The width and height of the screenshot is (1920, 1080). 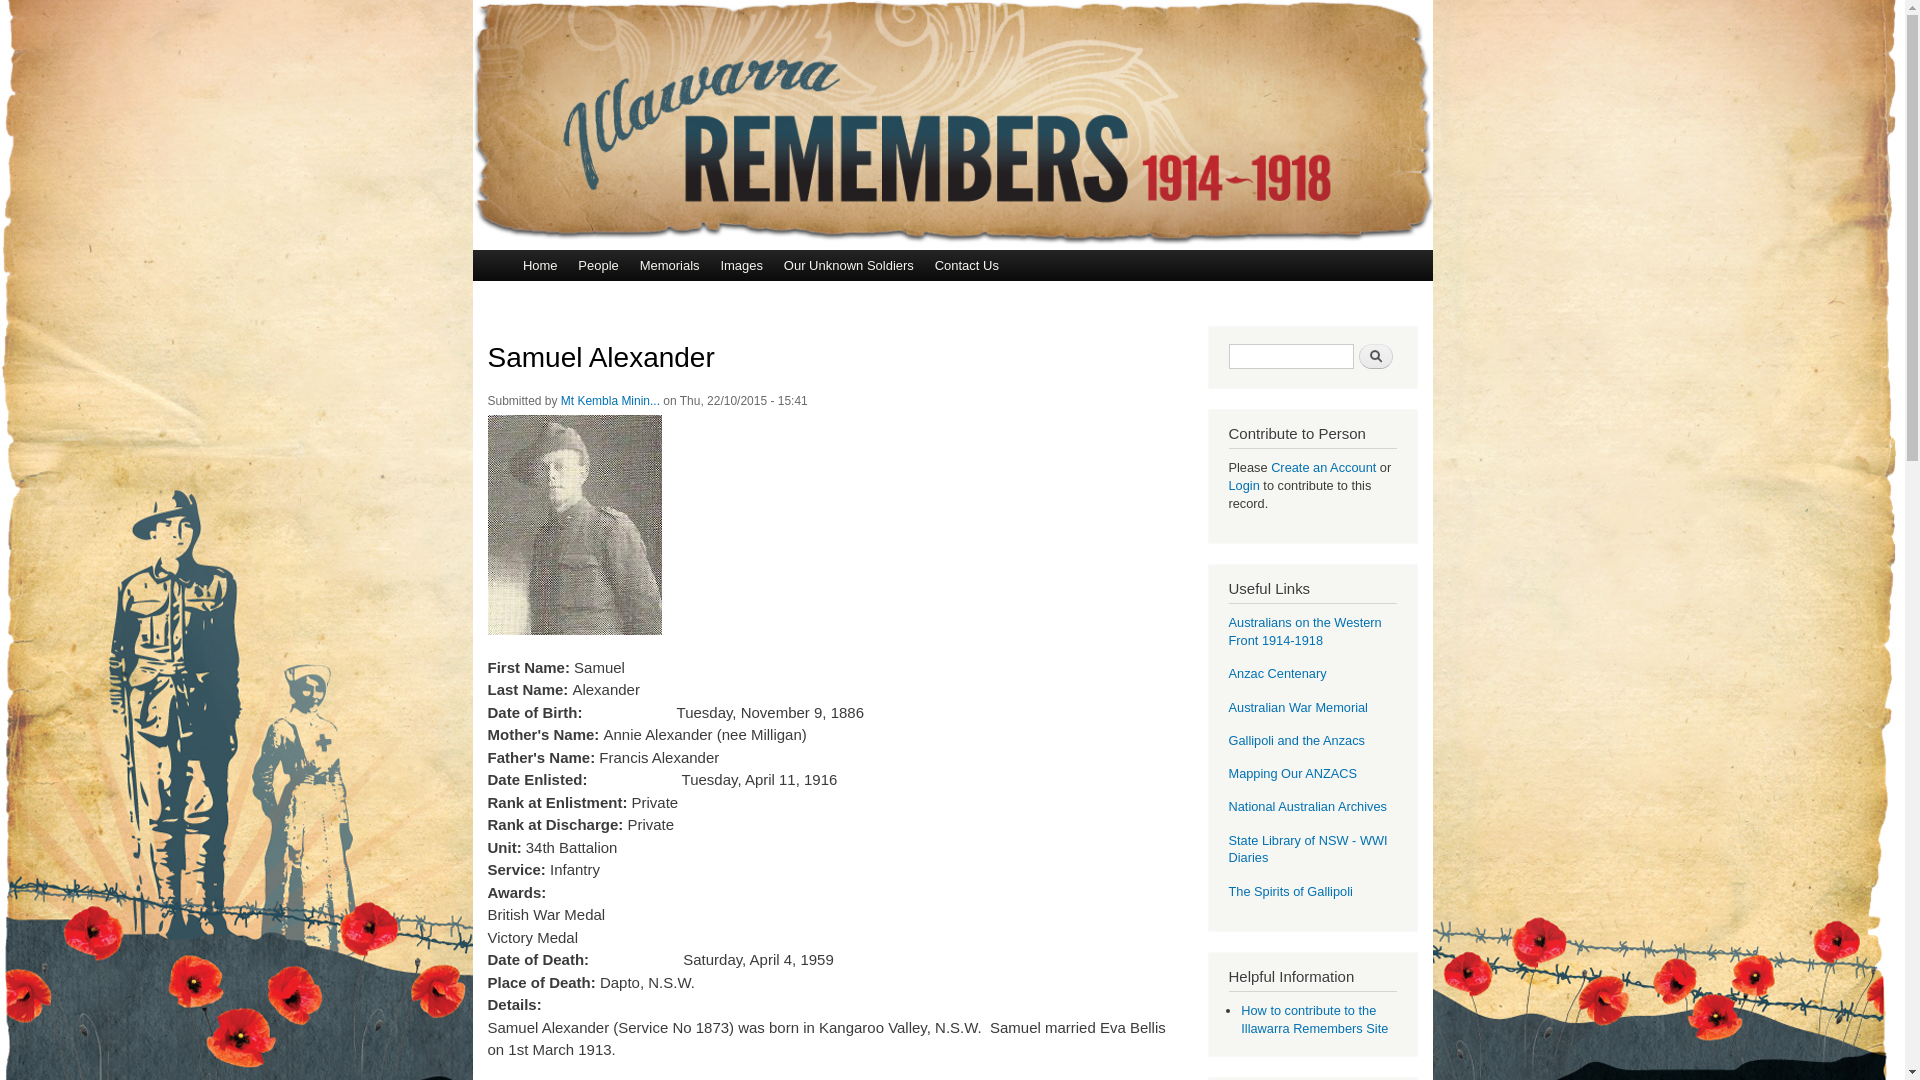 What do you see at coordinates (598, 266) in the screenshot?
I see `People` at bounding box center [598, 266].